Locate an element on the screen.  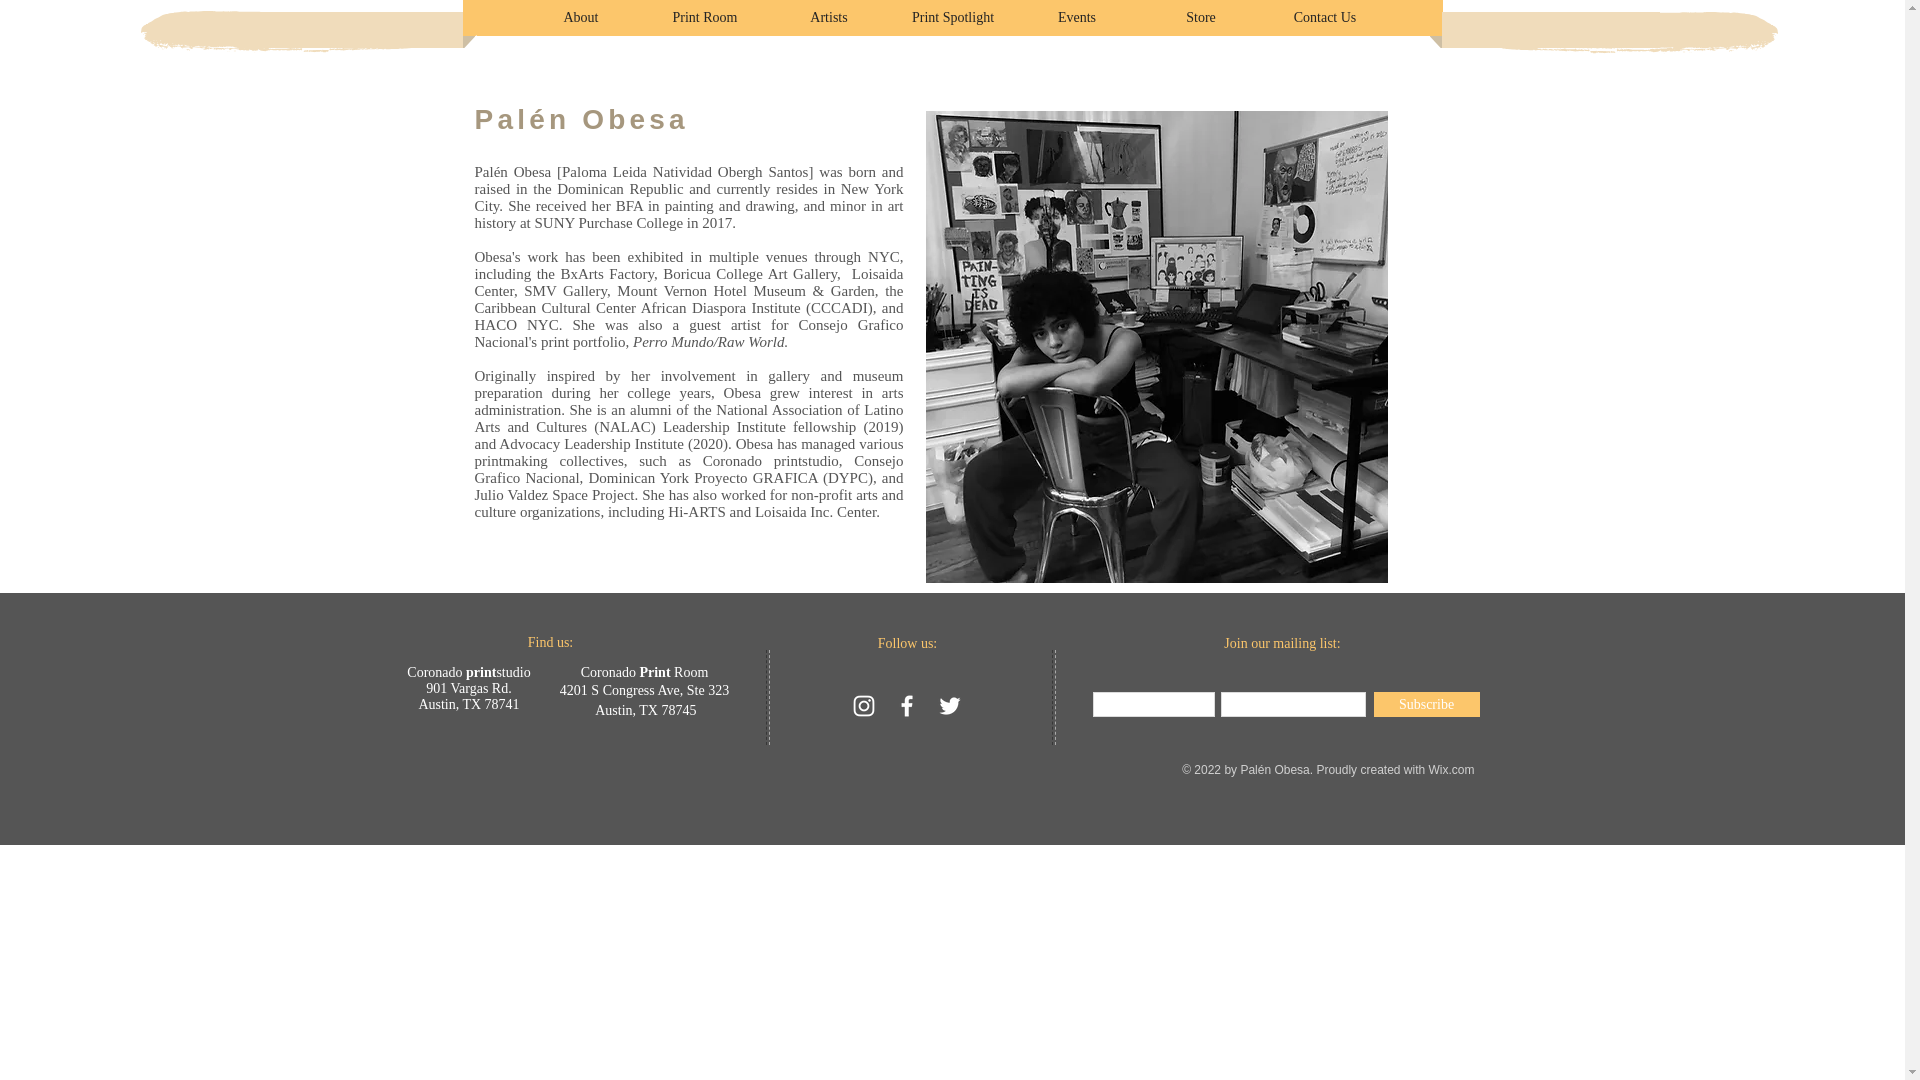
Print Room is located at coordinates (704, 18).